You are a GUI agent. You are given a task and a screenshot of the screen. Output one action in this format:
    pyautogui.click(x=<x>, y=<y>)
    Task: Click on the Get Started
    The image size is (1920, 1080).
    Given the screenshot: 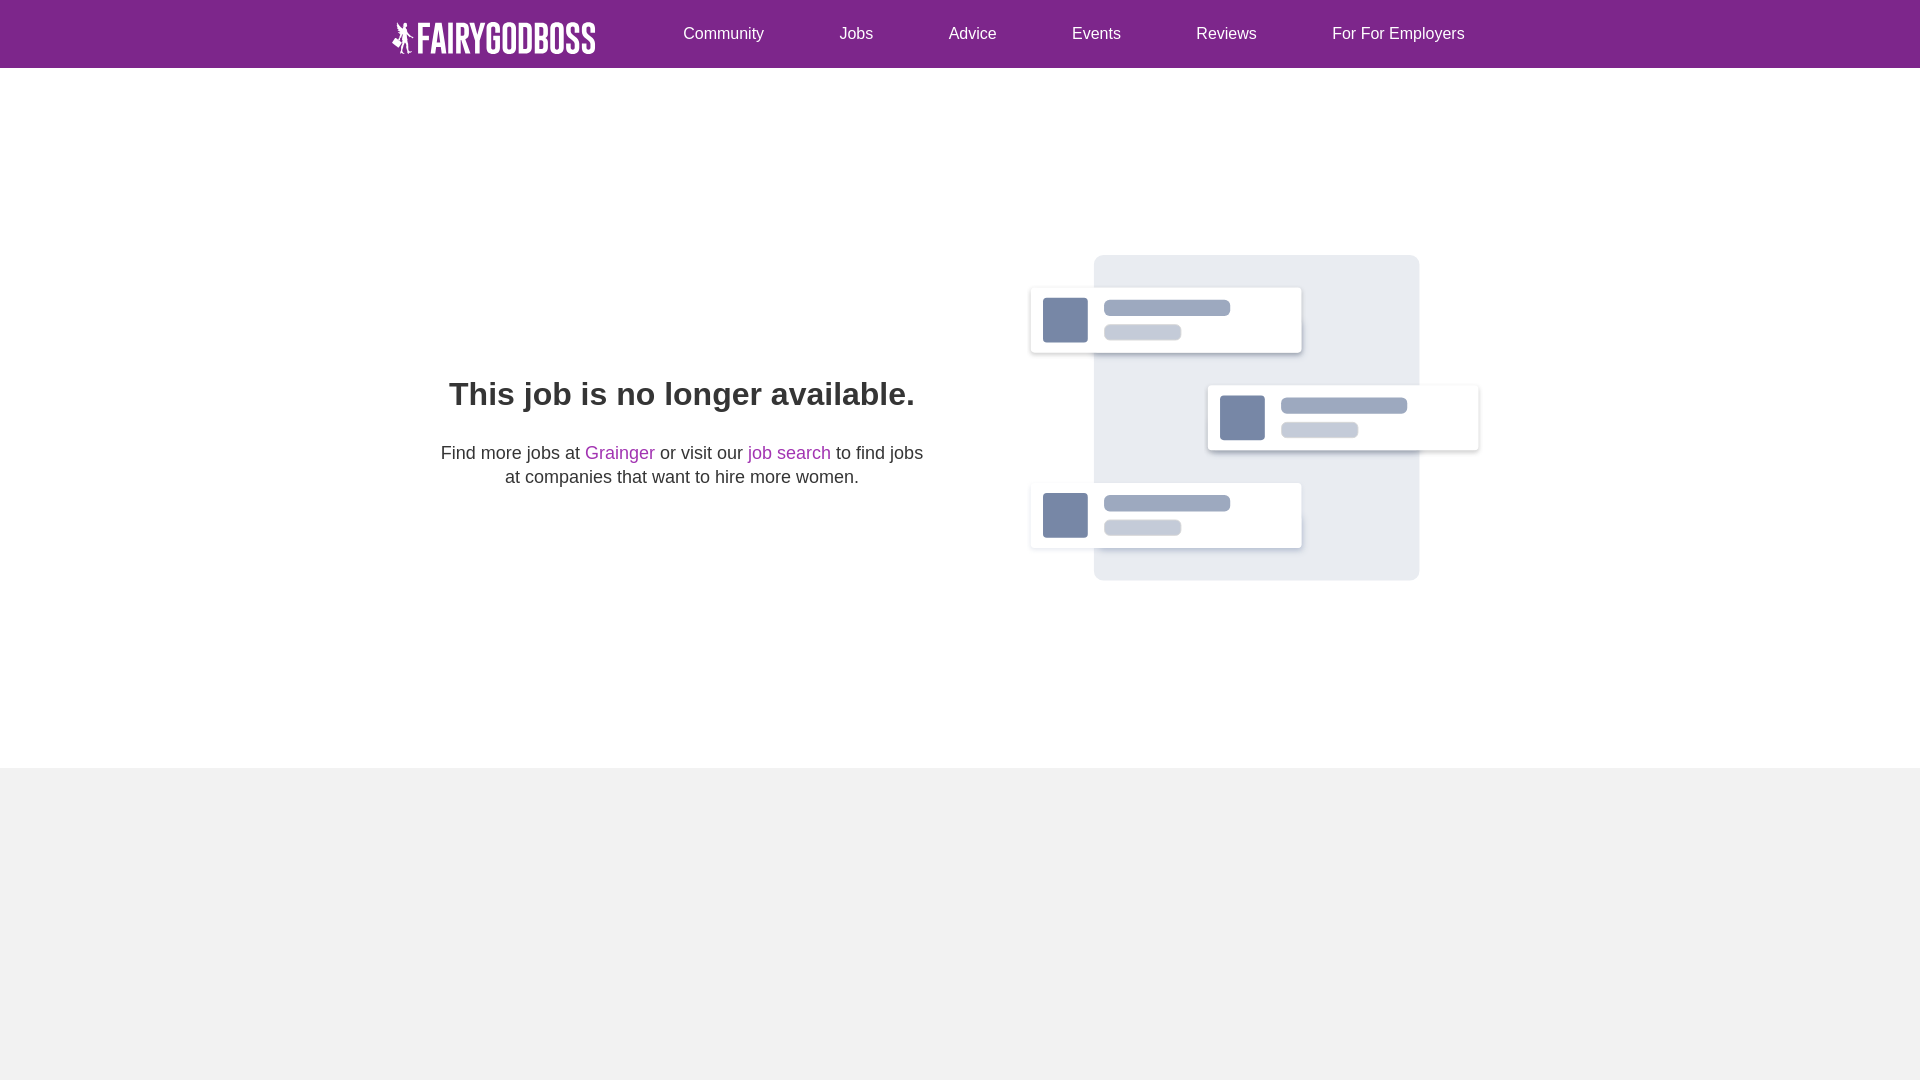 What is the action you would take?
    pyautogui.click(x=1482, y=34)
    